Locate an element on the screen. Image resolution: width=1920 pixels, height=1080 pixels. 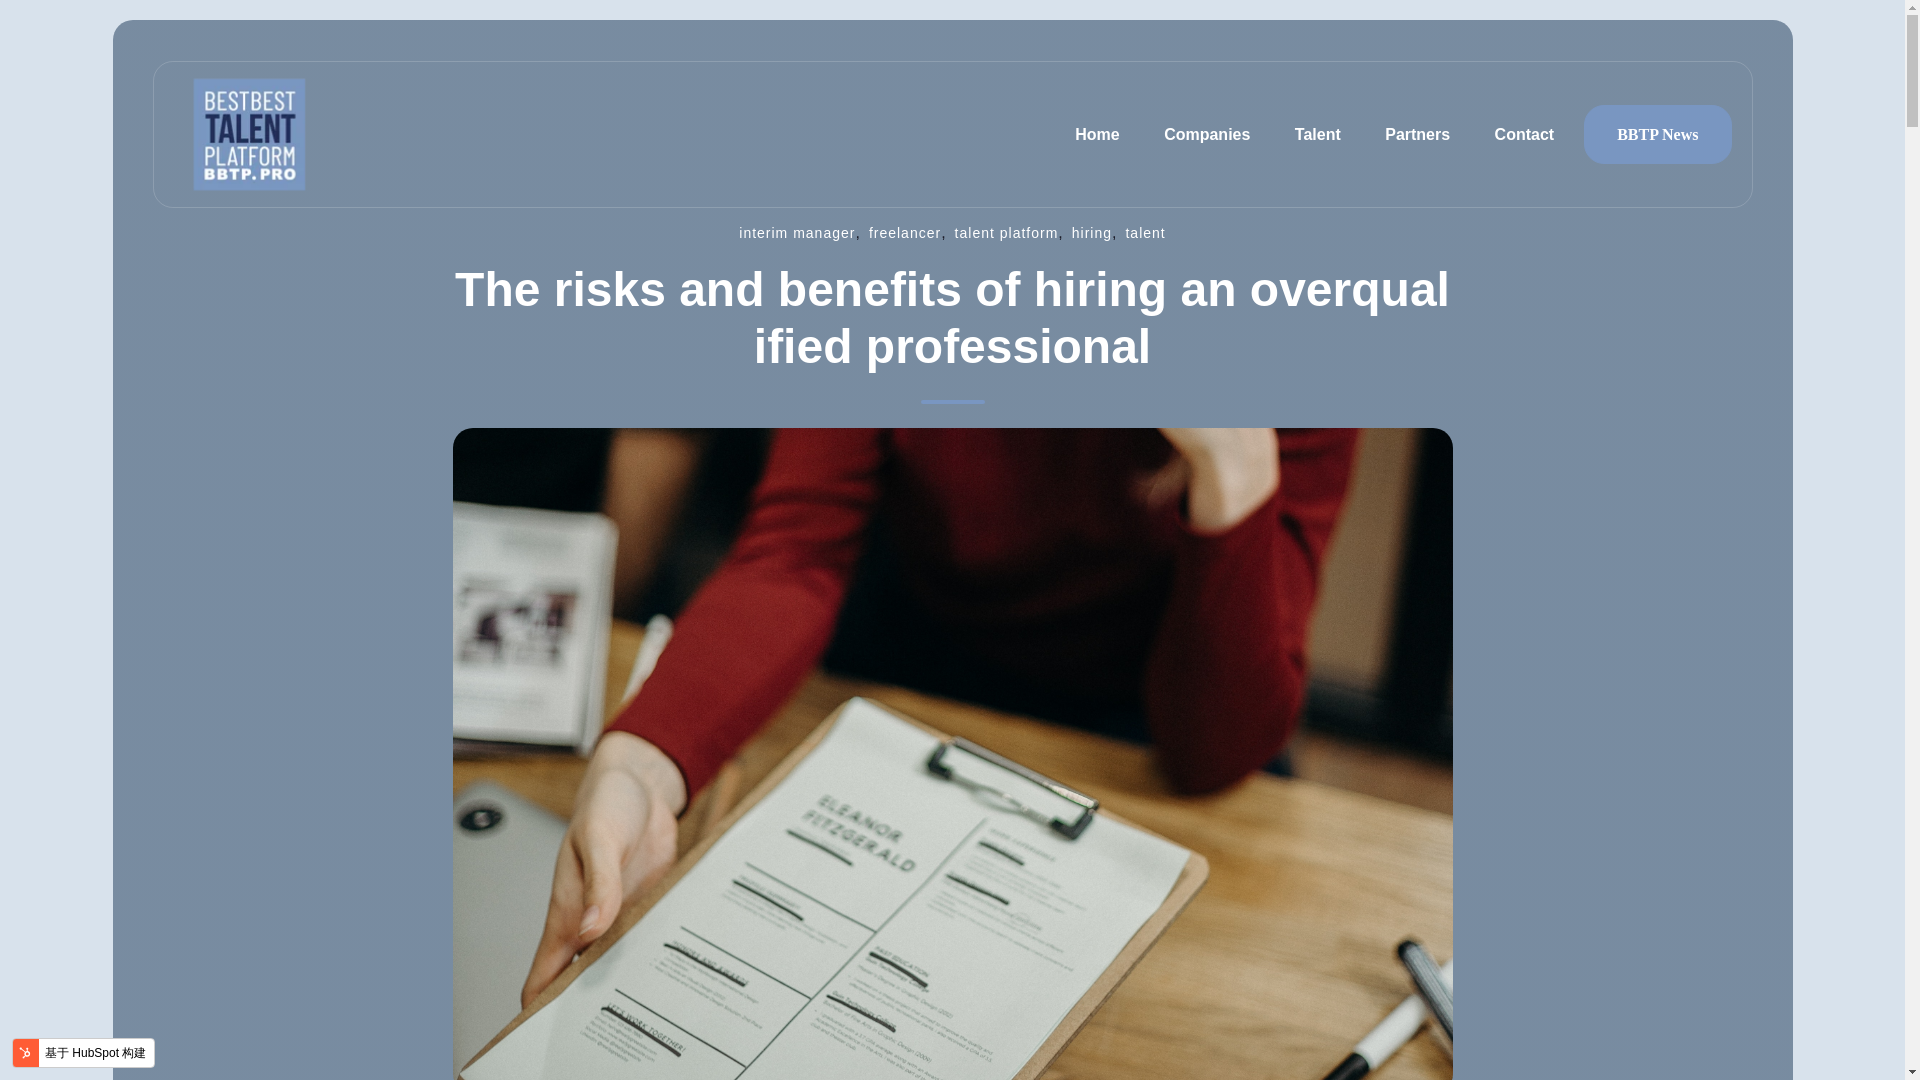
freelancer is located at coordinates (904, 232).